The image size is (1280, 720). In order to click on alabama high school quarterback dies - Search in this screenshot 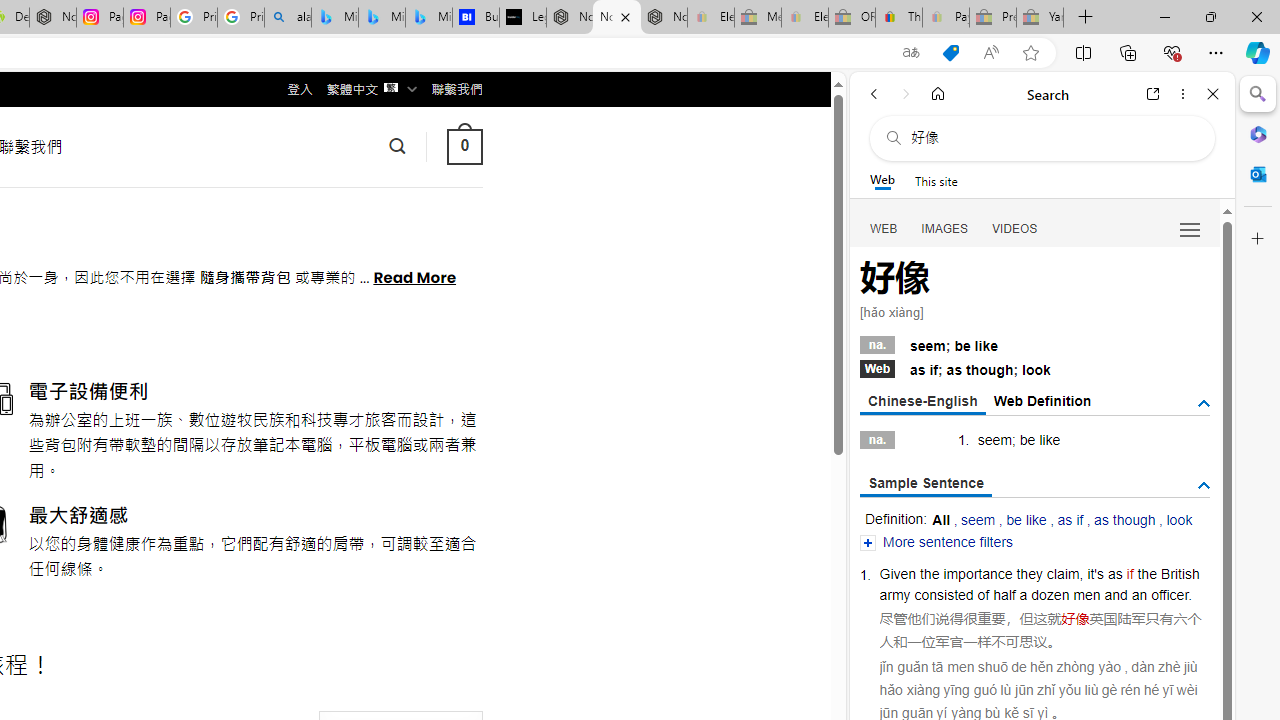, I will do `click(288, 18)`.